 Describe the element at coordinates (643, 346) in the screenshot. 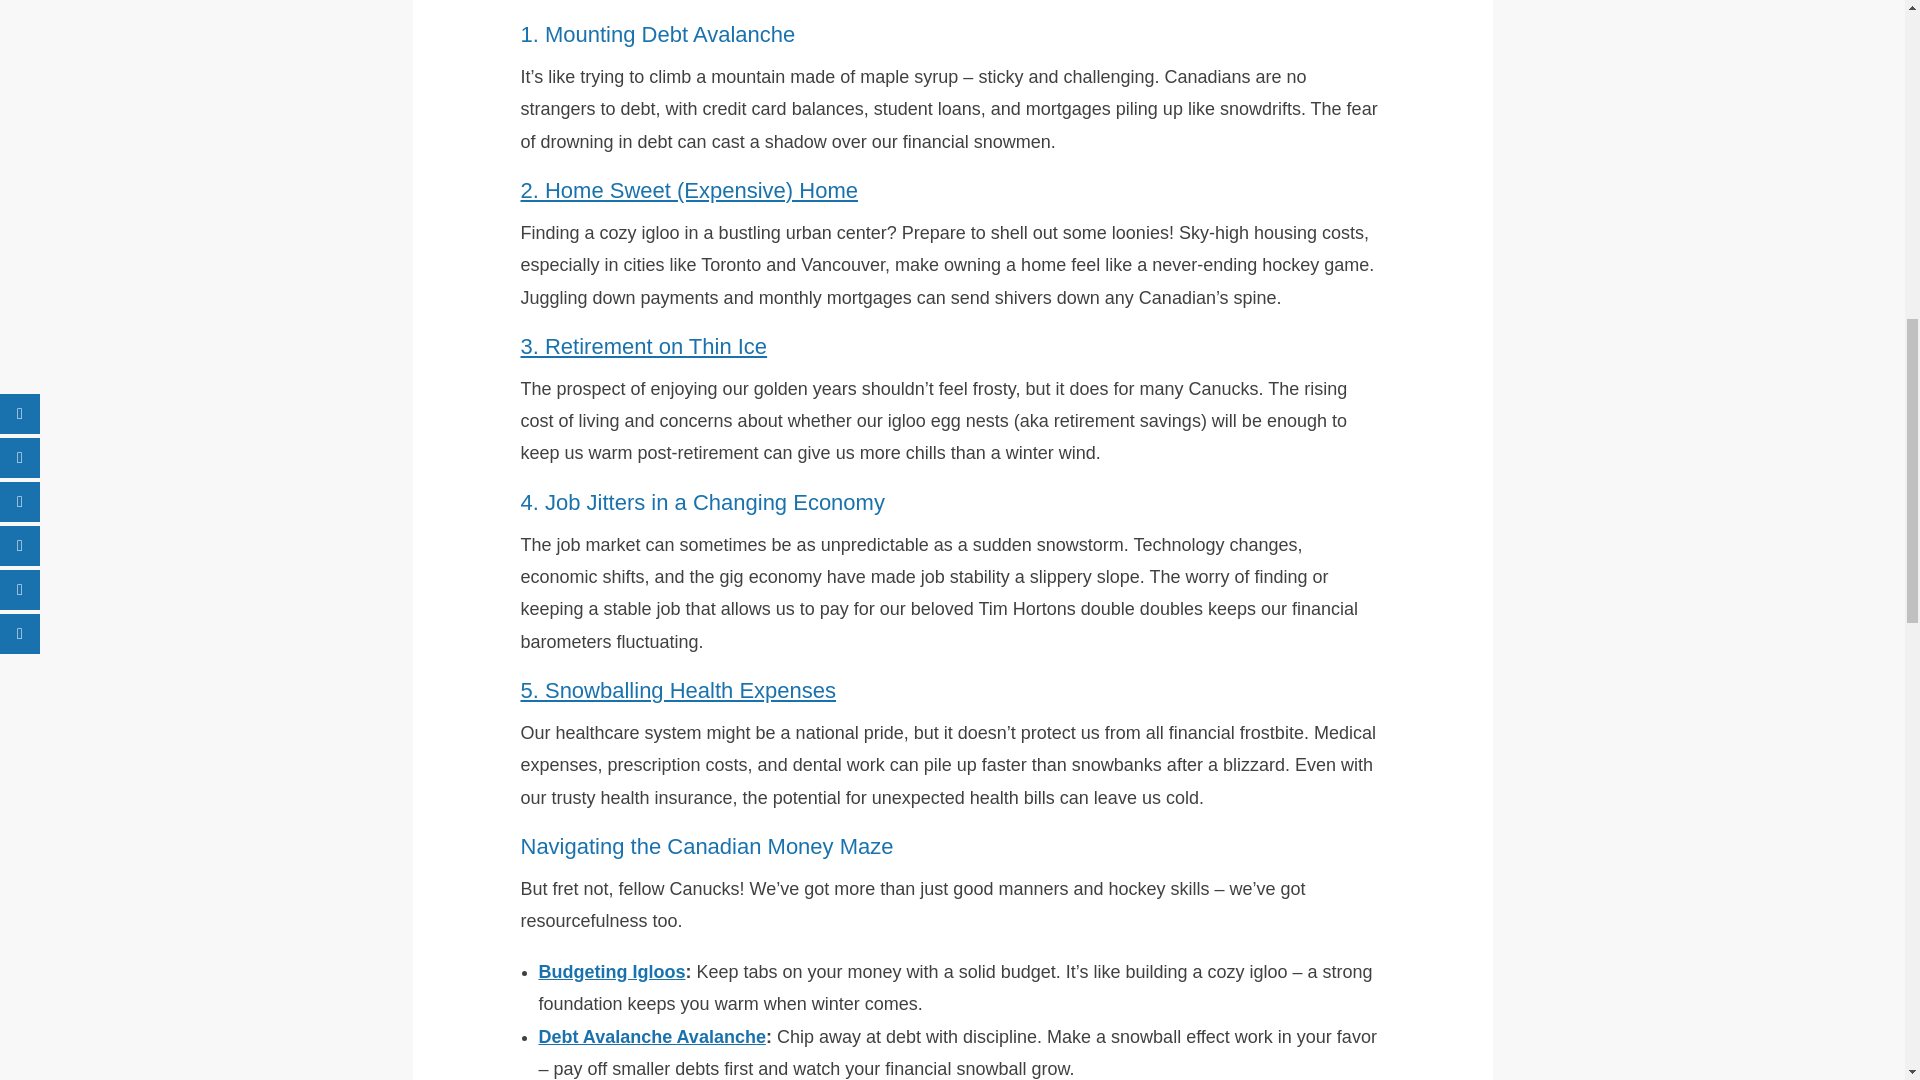

I see `3. Retirement on Thin Ice` at that location.